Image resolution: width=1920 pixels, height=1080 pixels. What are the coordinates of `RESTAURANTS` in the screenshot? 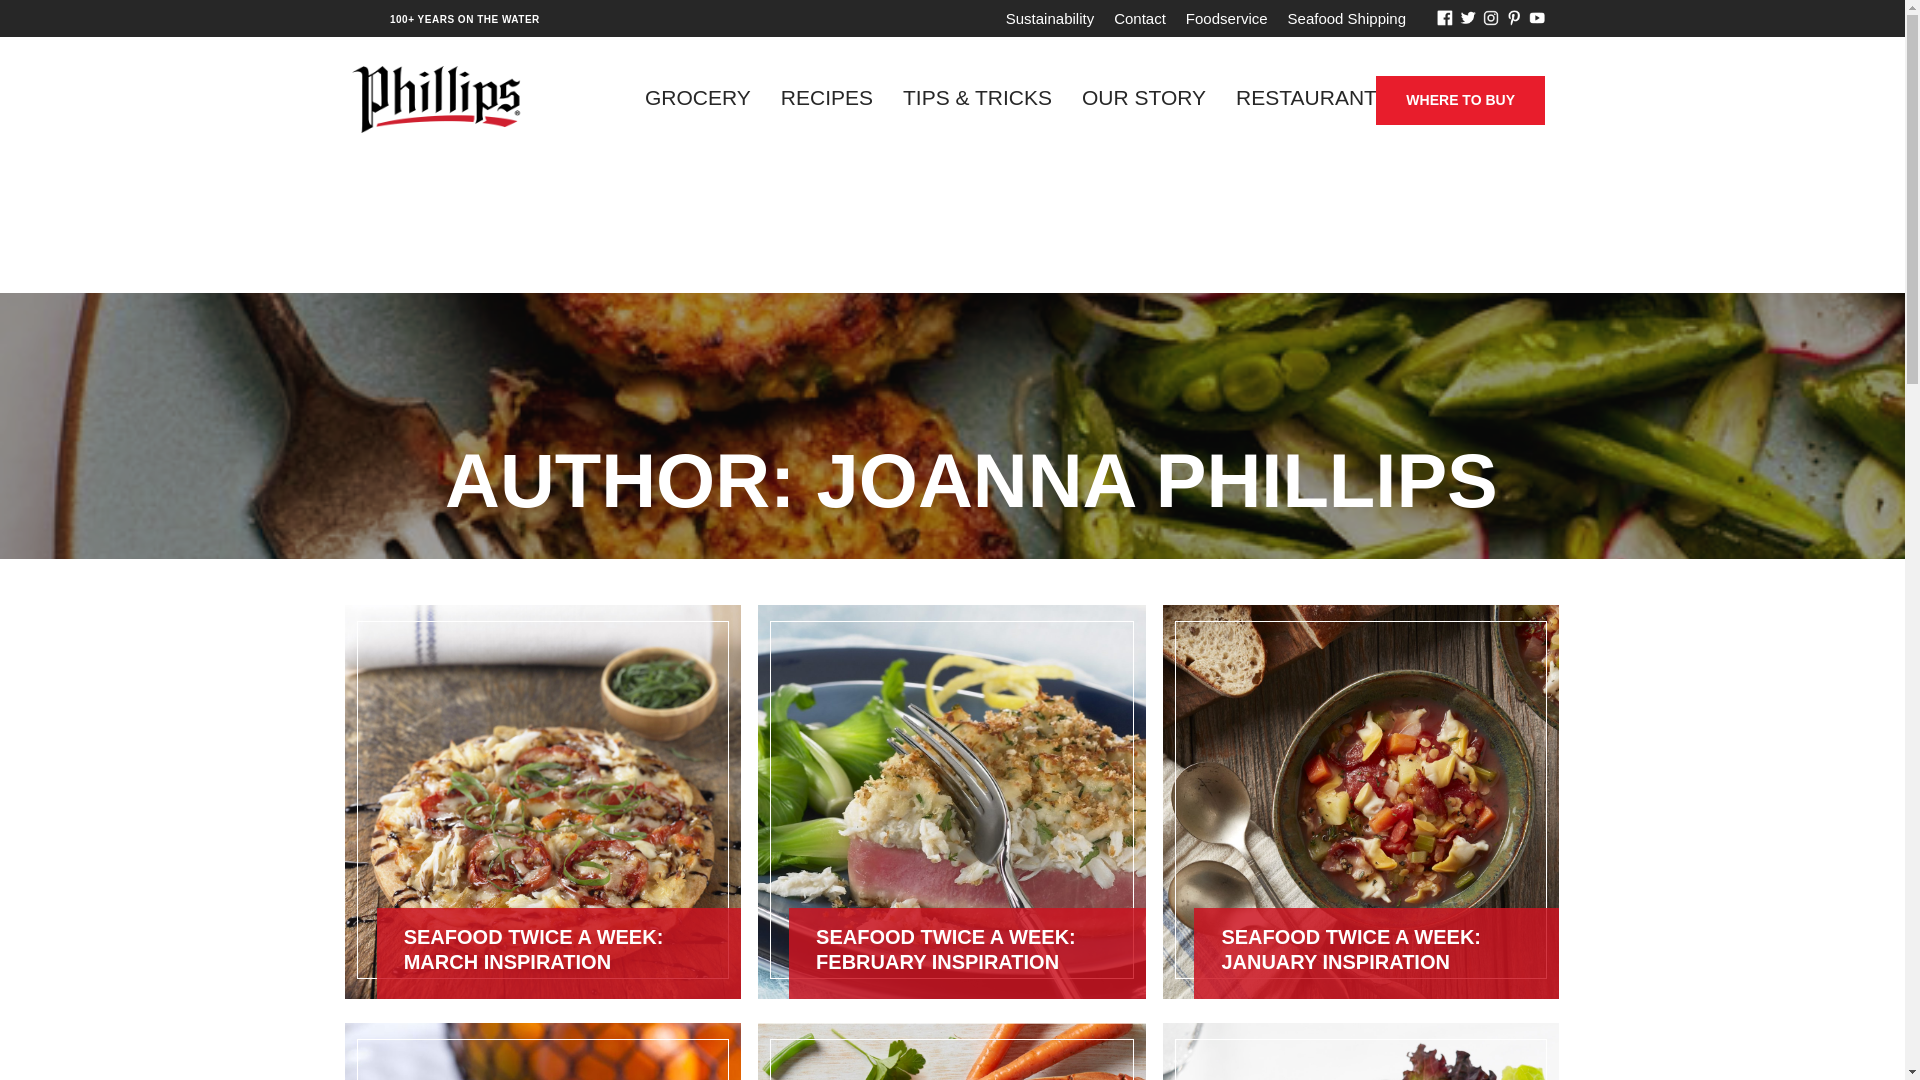 It's located at (1313, 98).